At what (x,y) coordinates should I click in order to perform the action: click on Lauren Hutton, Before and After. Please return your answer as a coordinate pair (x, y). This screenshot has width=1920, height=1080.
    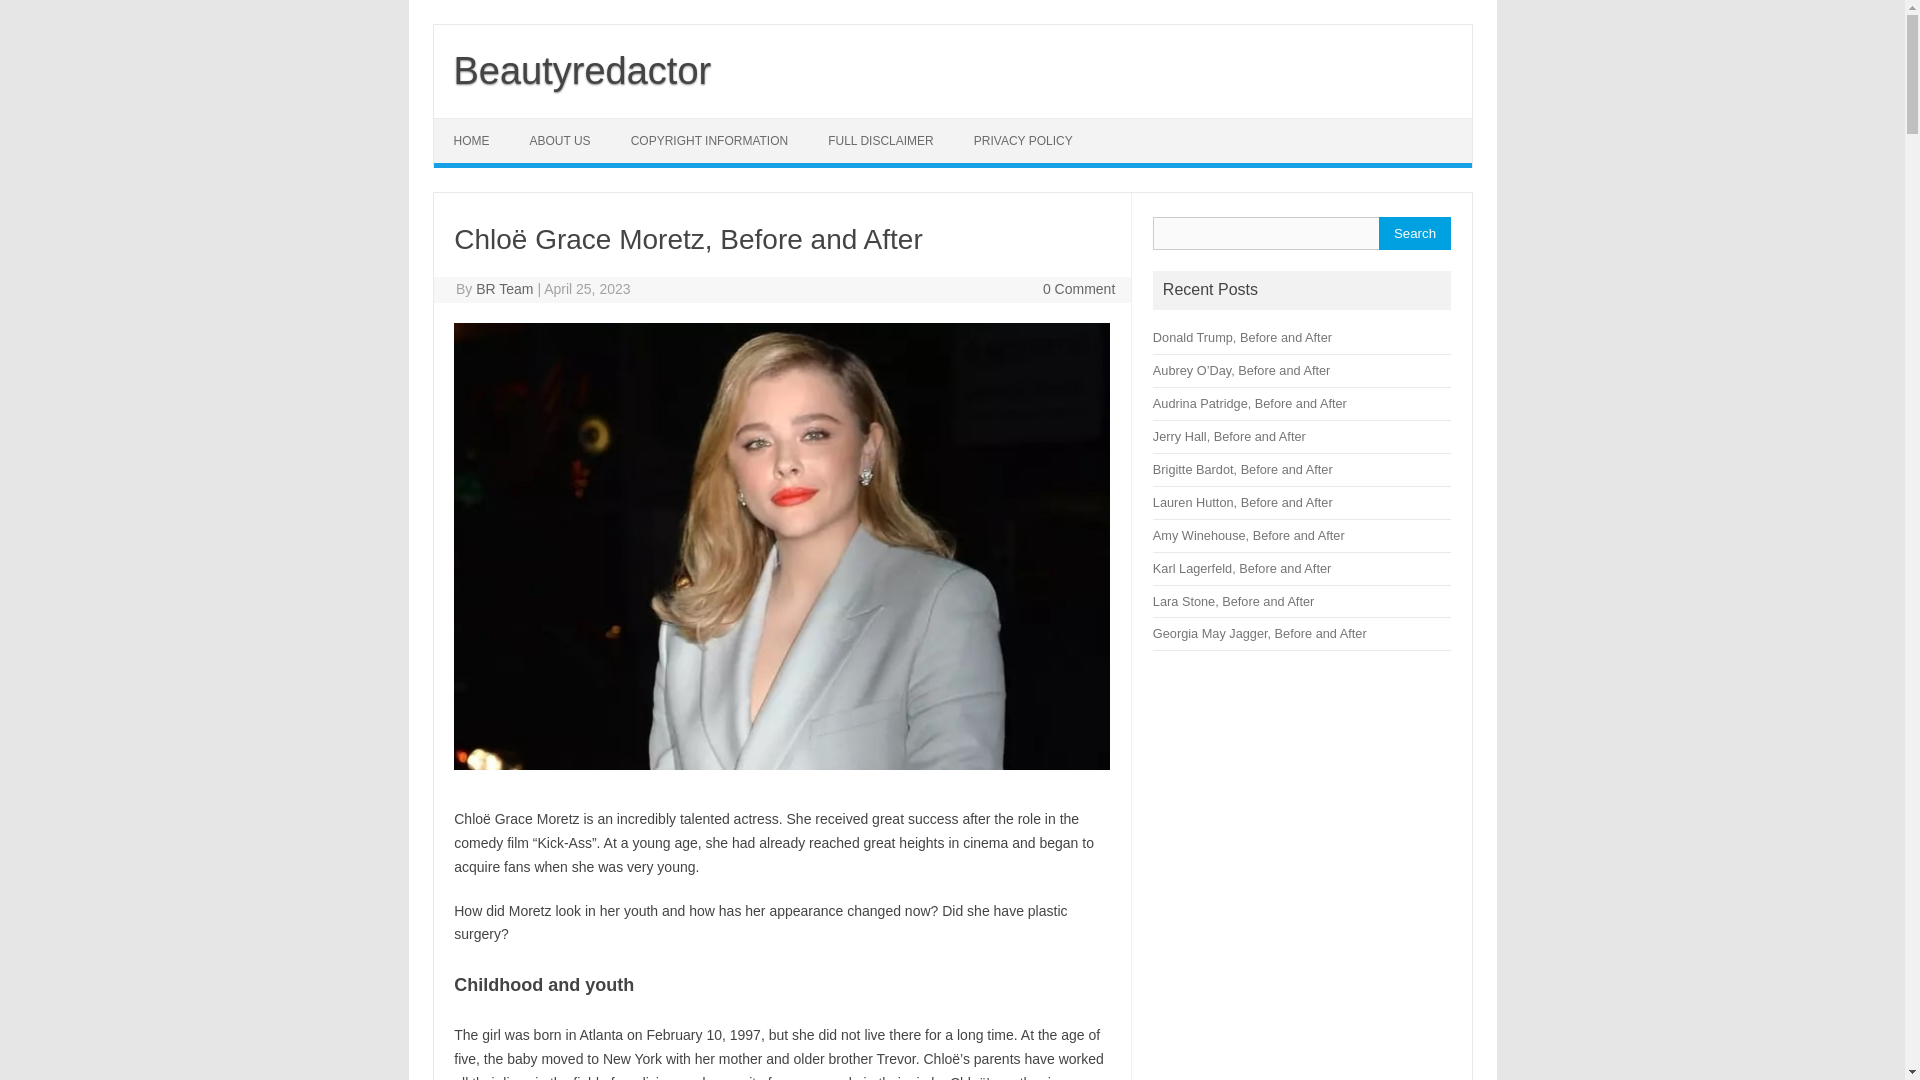
    Looking at the image, I should click on (1242, 502).